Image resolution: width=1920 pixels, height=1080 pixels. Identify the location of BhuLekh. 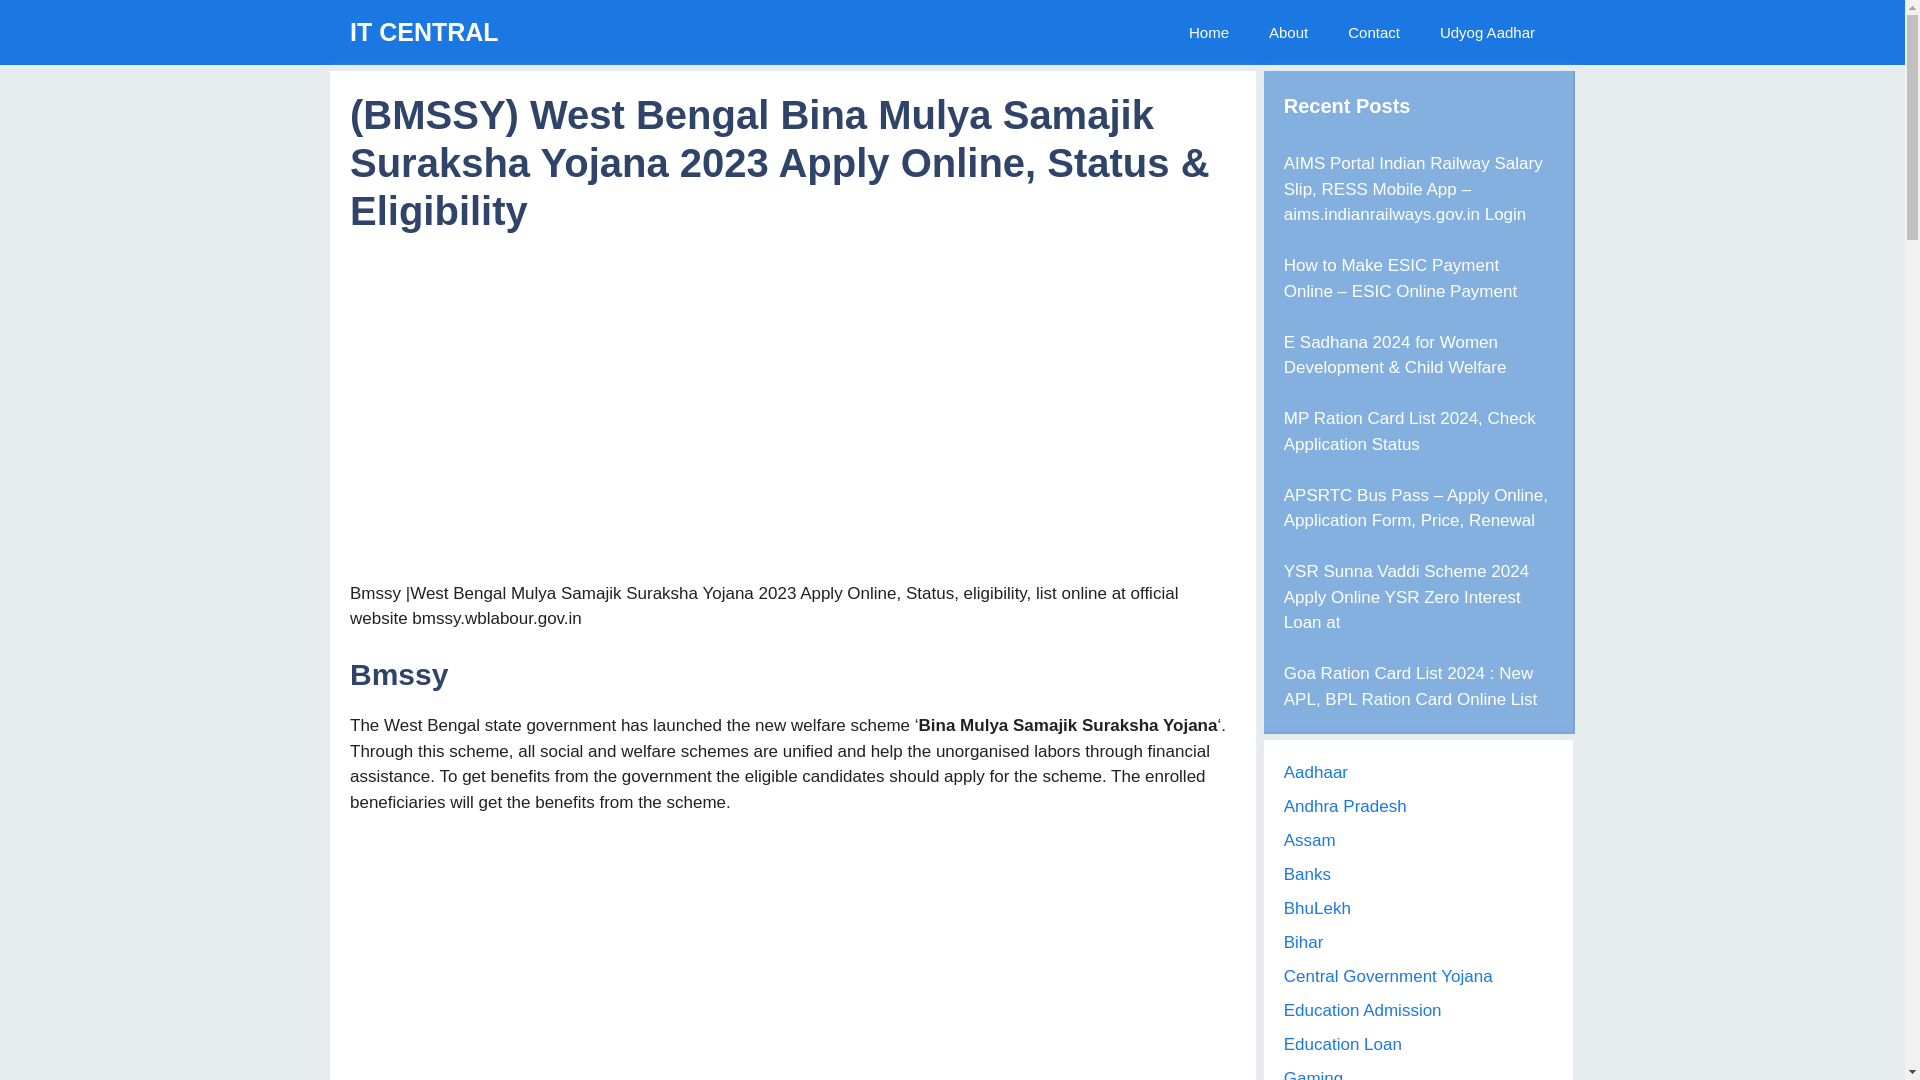
(1318, 908).